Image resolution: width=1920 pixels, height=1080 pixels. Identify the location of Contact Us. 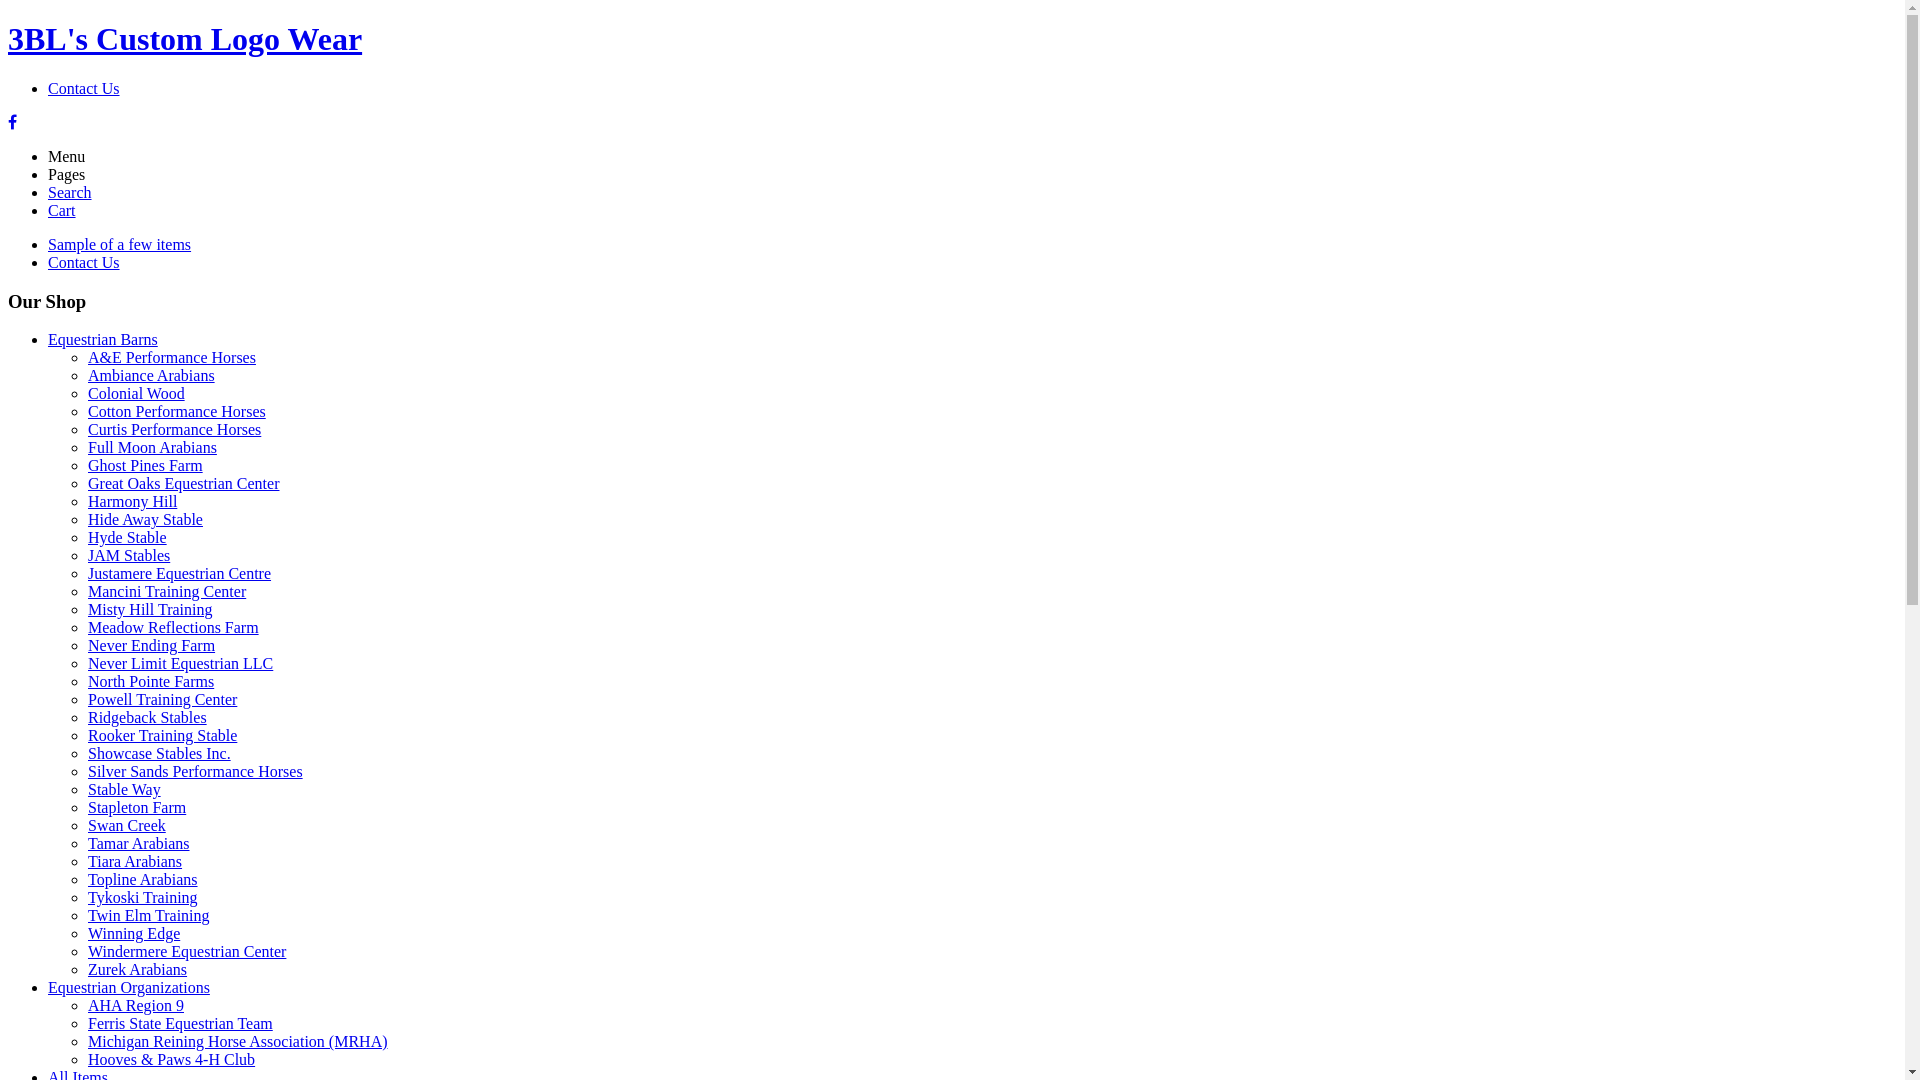
(84, 262).